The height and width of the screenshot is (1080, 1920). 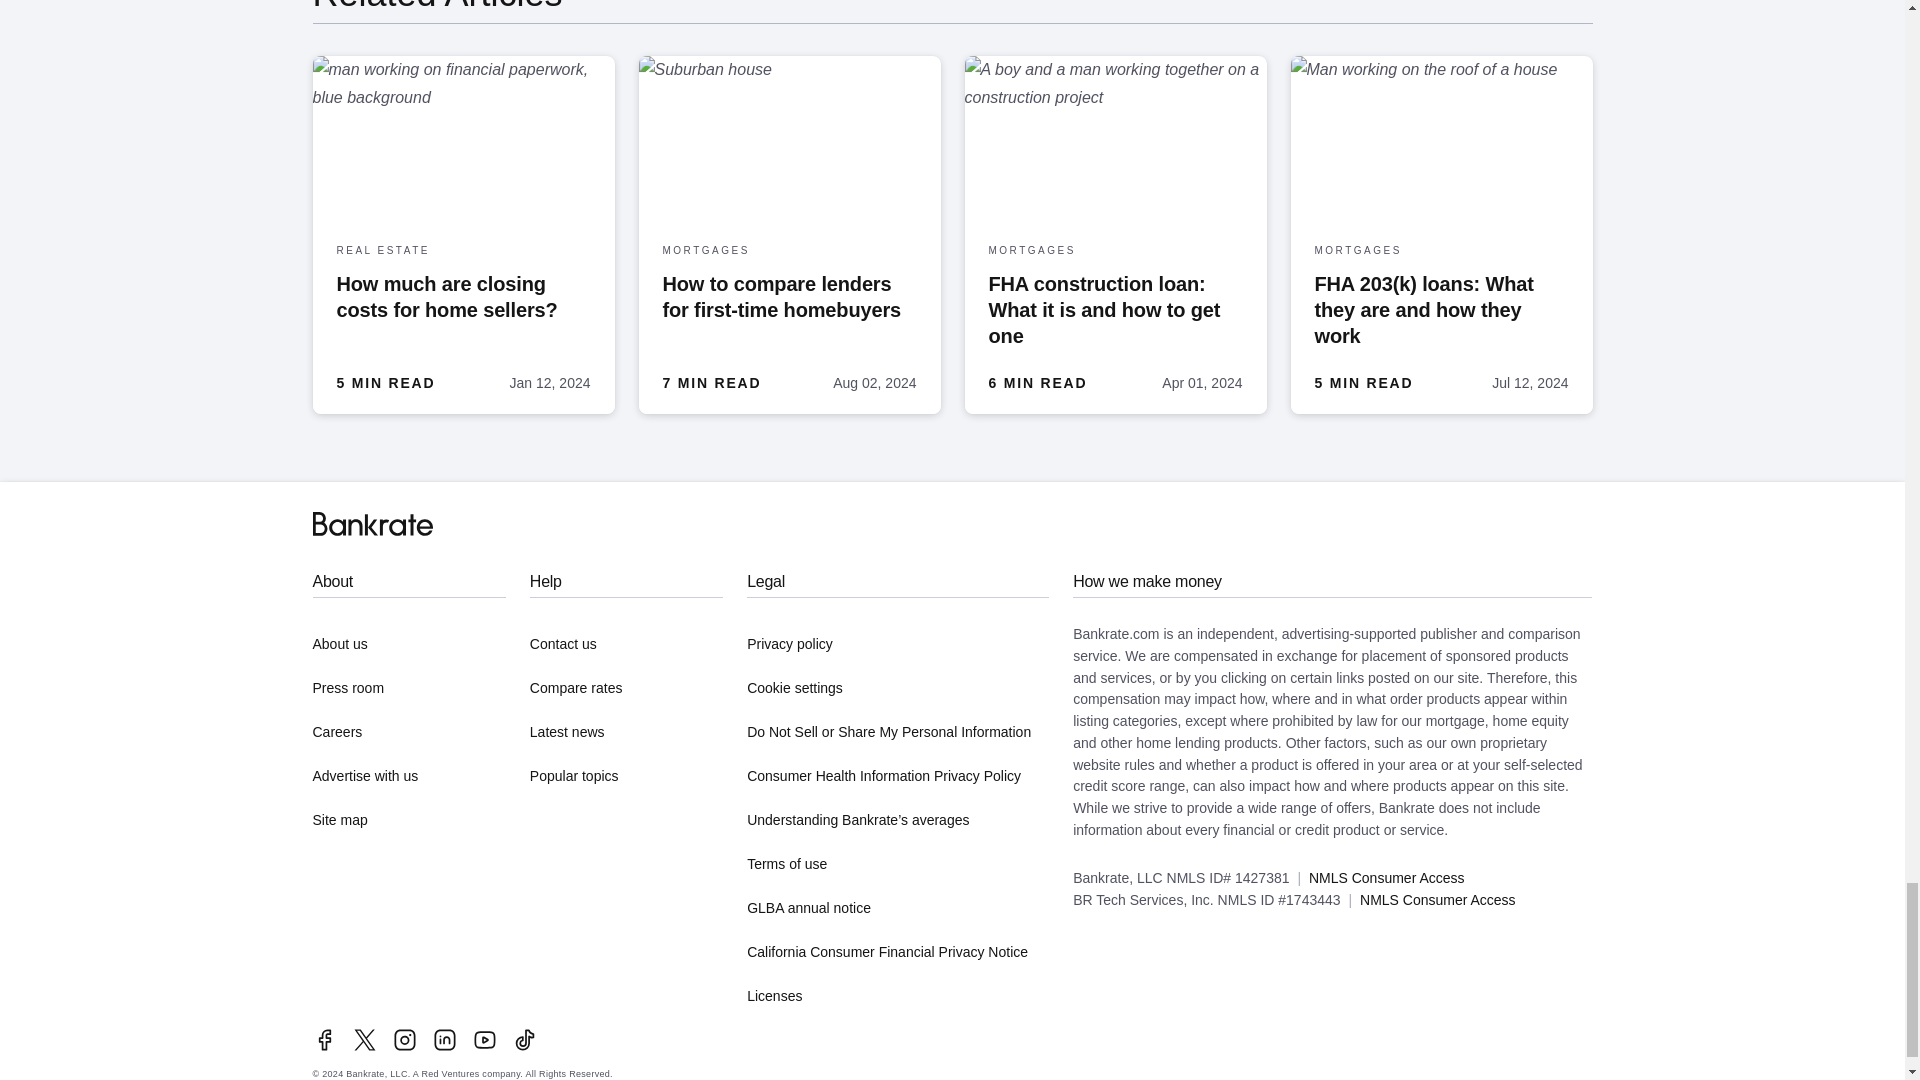 What do you see at coordinates (364, 1040) in the screenshot?
I see `Twitter logo` at bounding box center [364, 1040].